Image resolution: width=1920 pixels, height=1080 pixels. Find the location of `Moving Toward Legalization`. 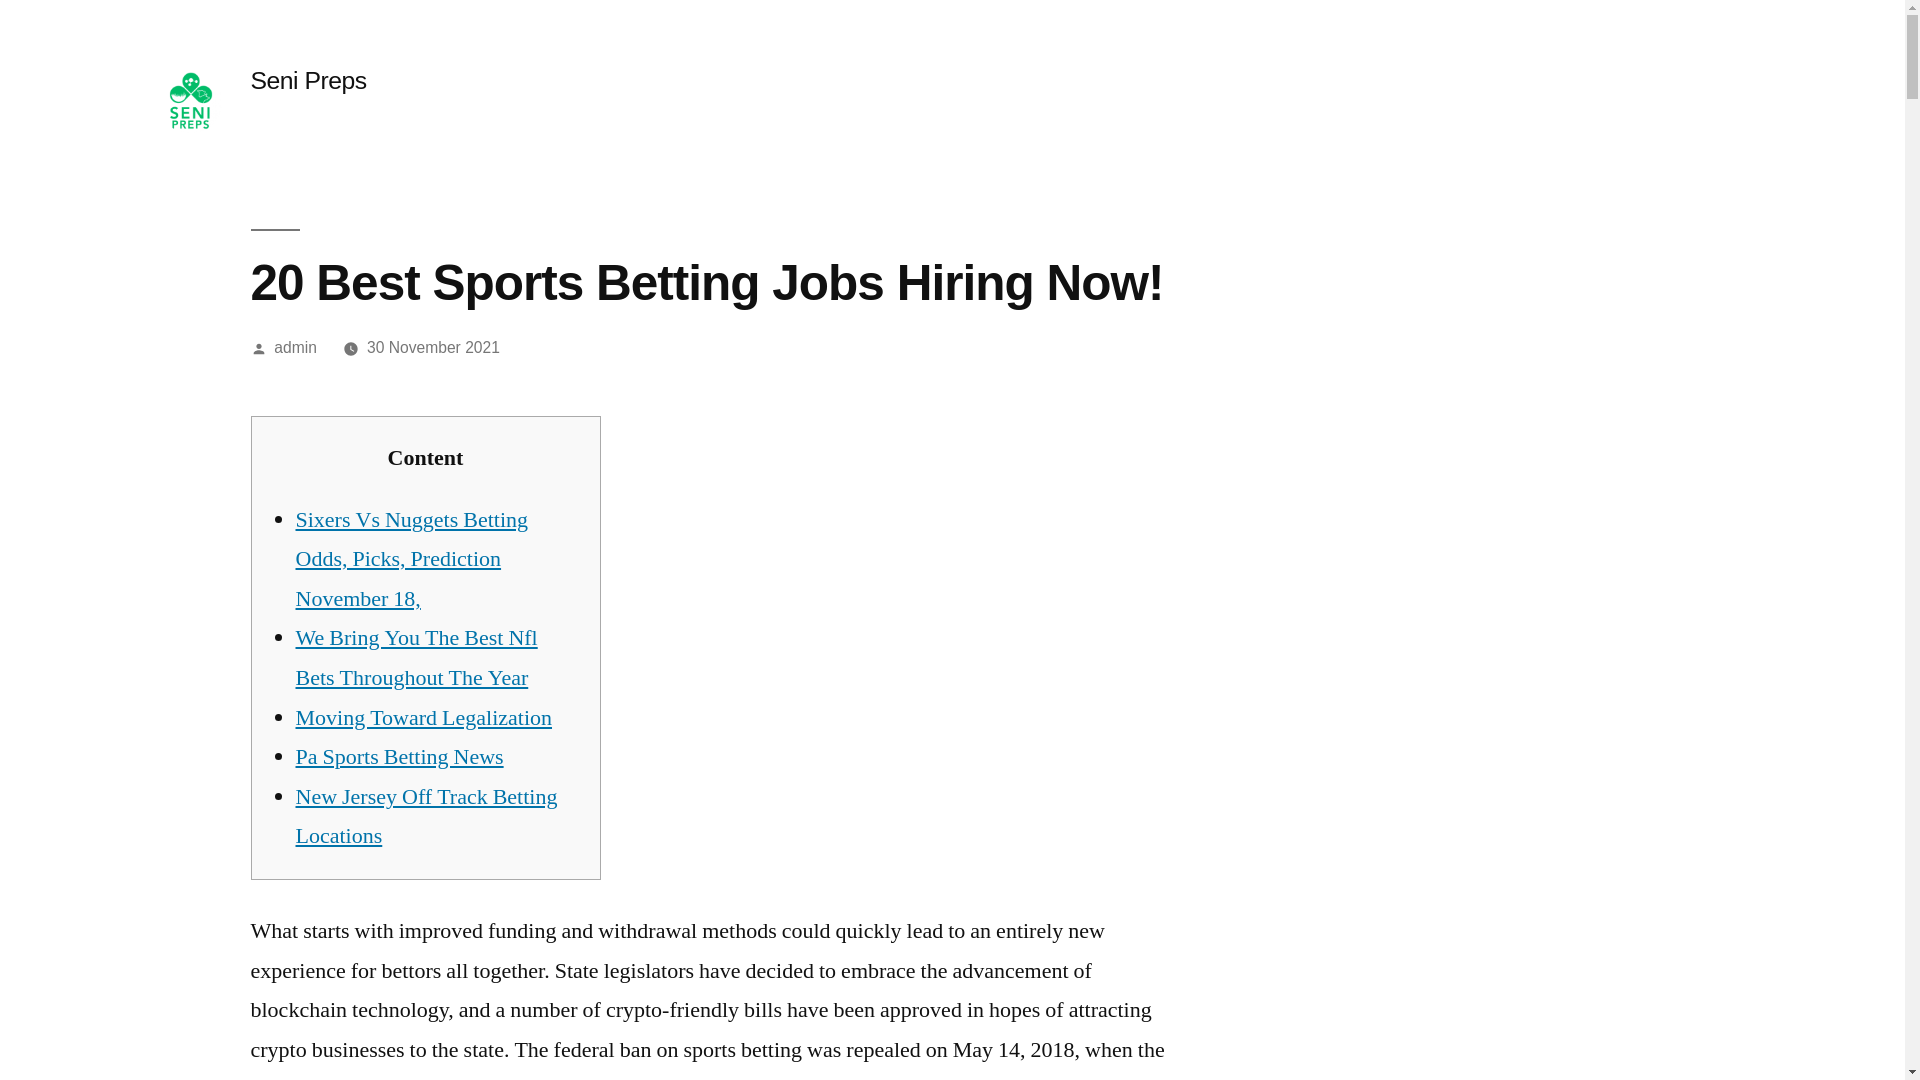

Moving Toward Legalization is located at coordinates (424, 718).